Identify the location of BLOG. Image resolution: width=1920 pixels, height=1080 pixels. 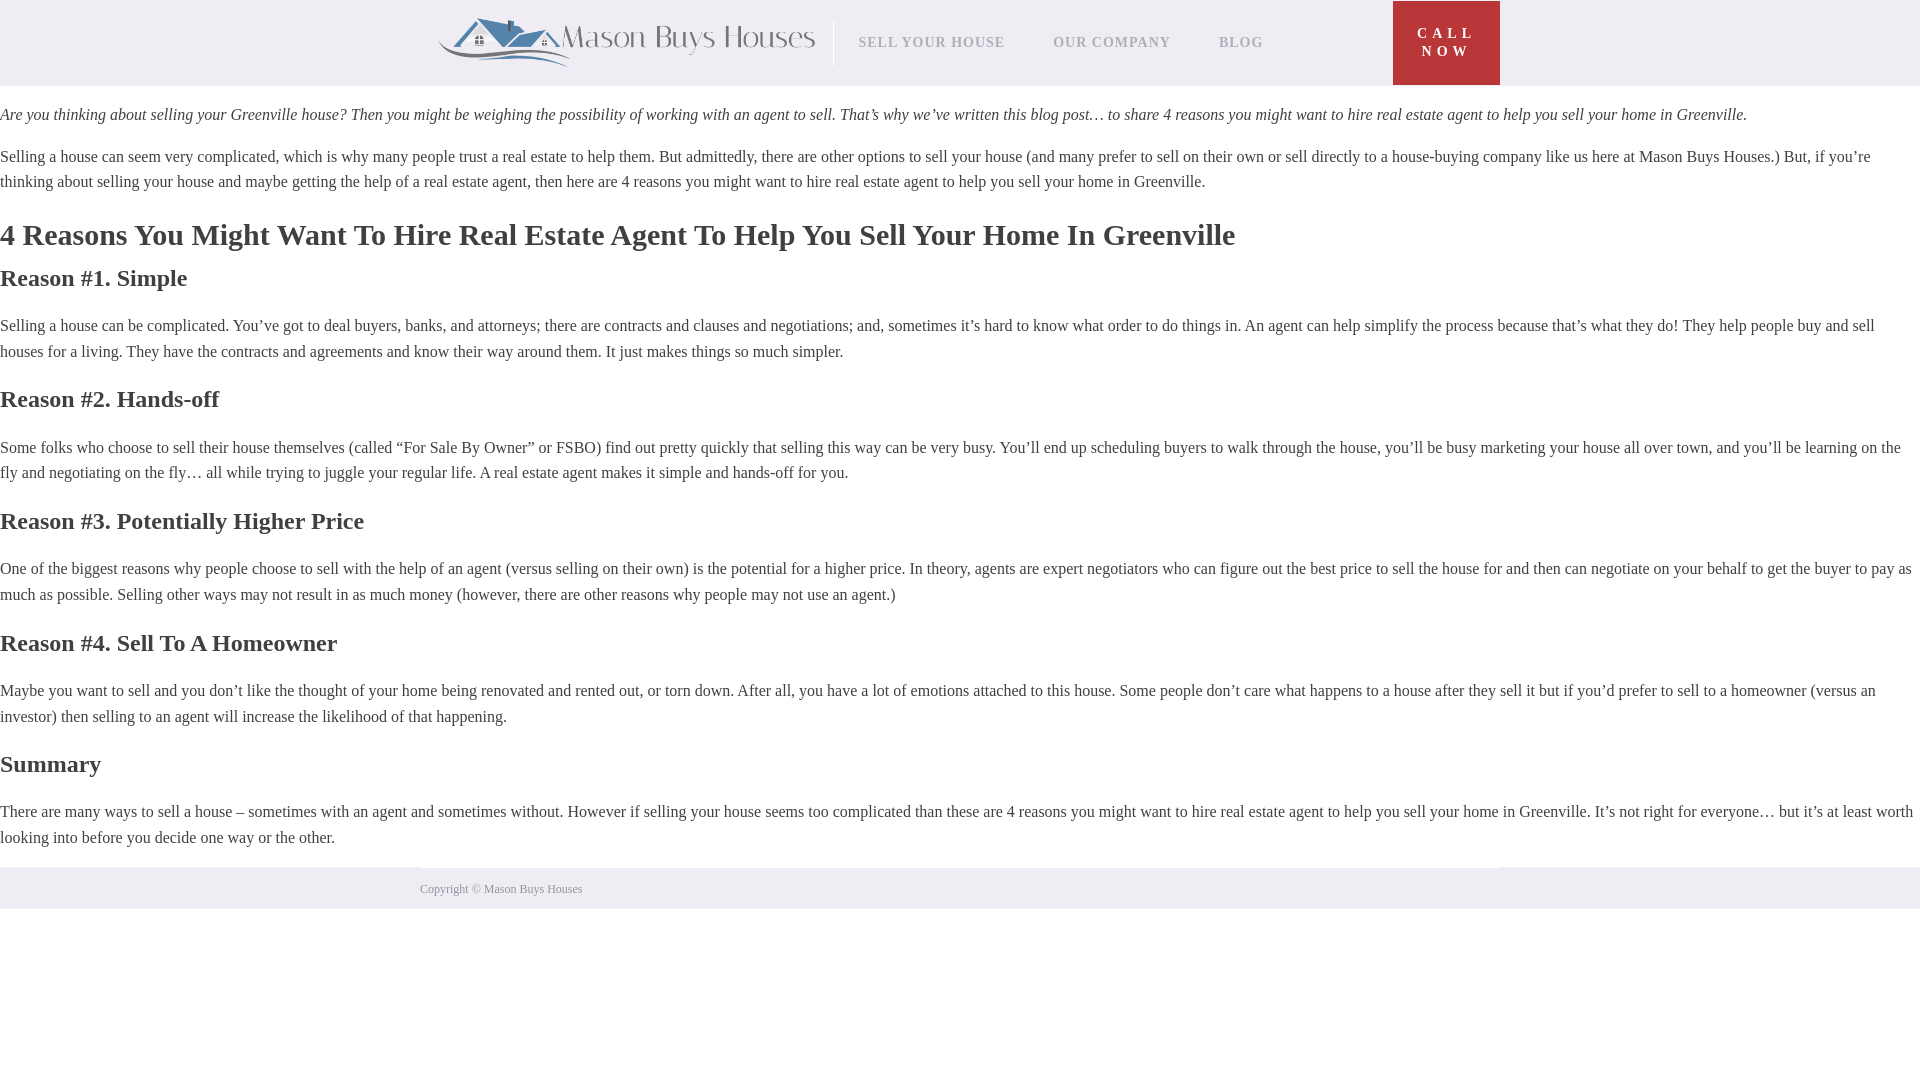
(1446, 43).